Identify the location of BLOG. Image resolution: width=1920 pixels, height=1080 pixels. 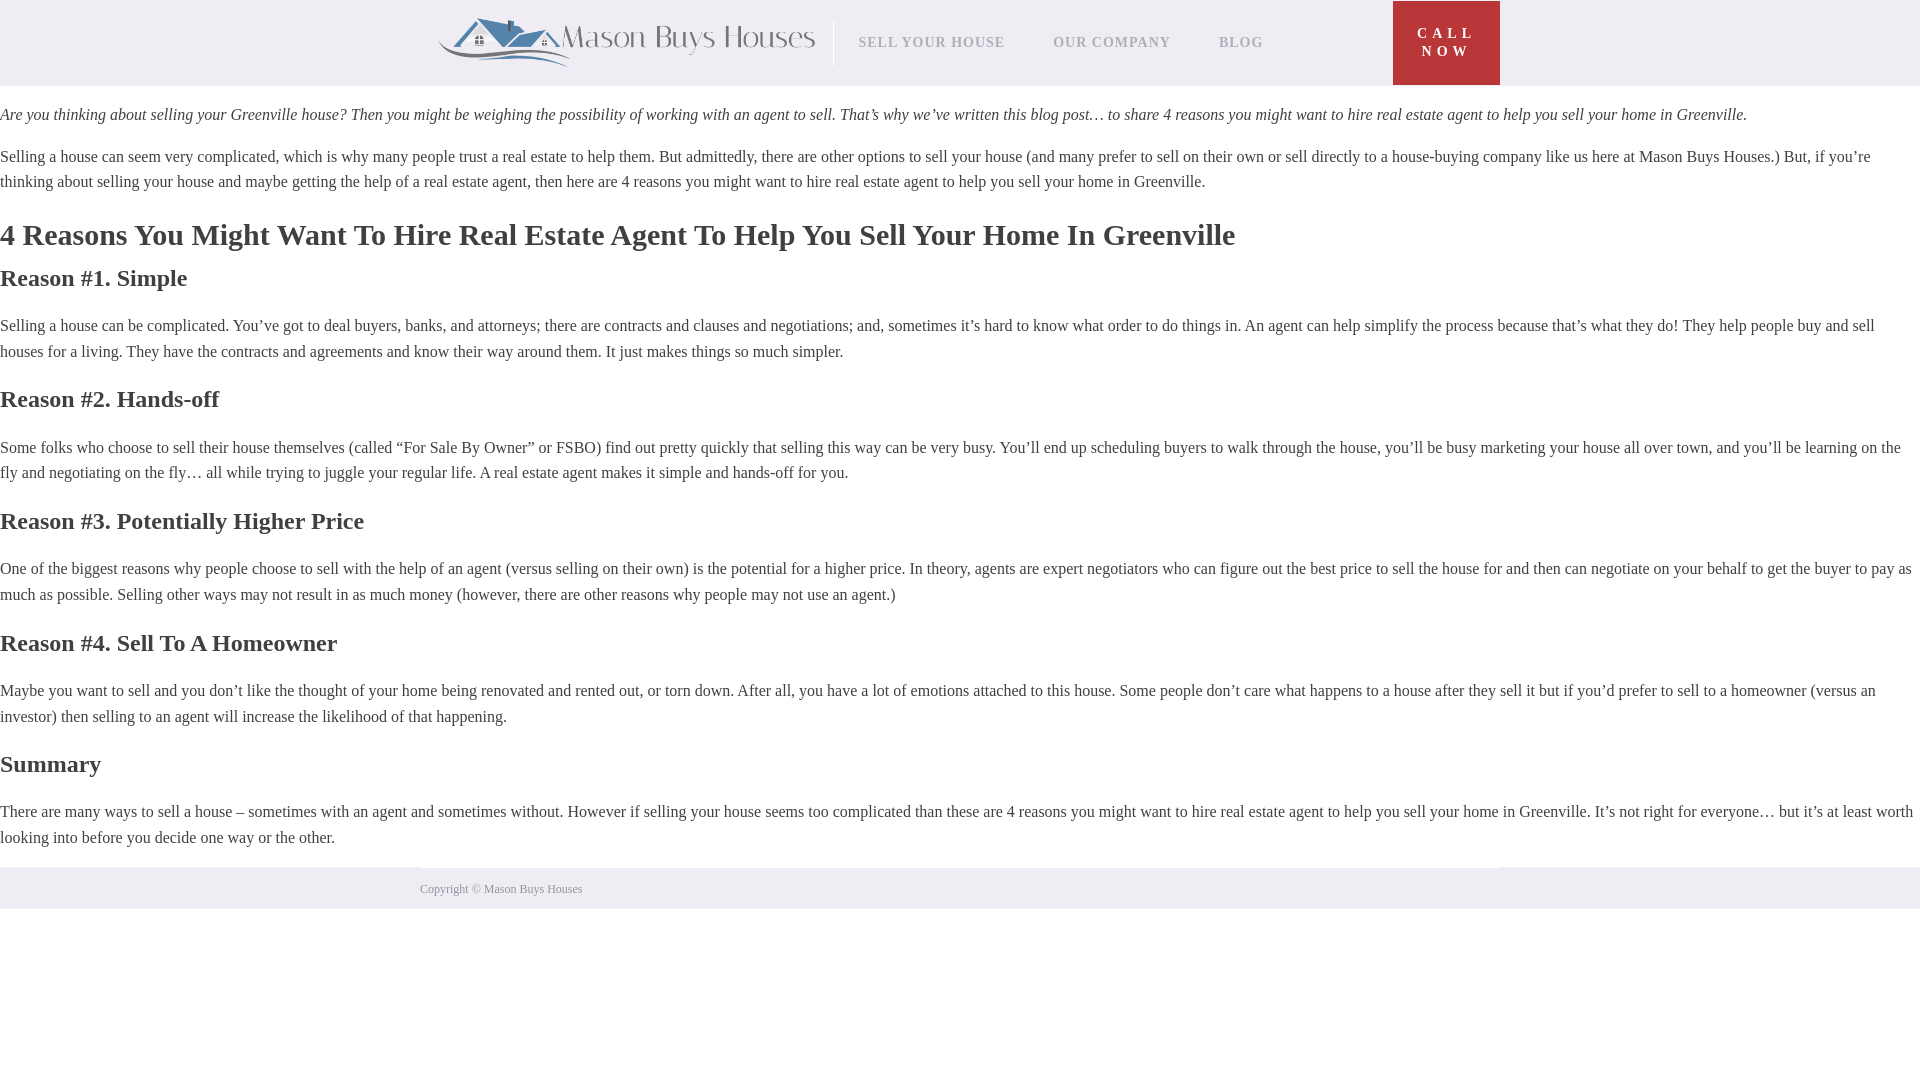
(1446, 43).